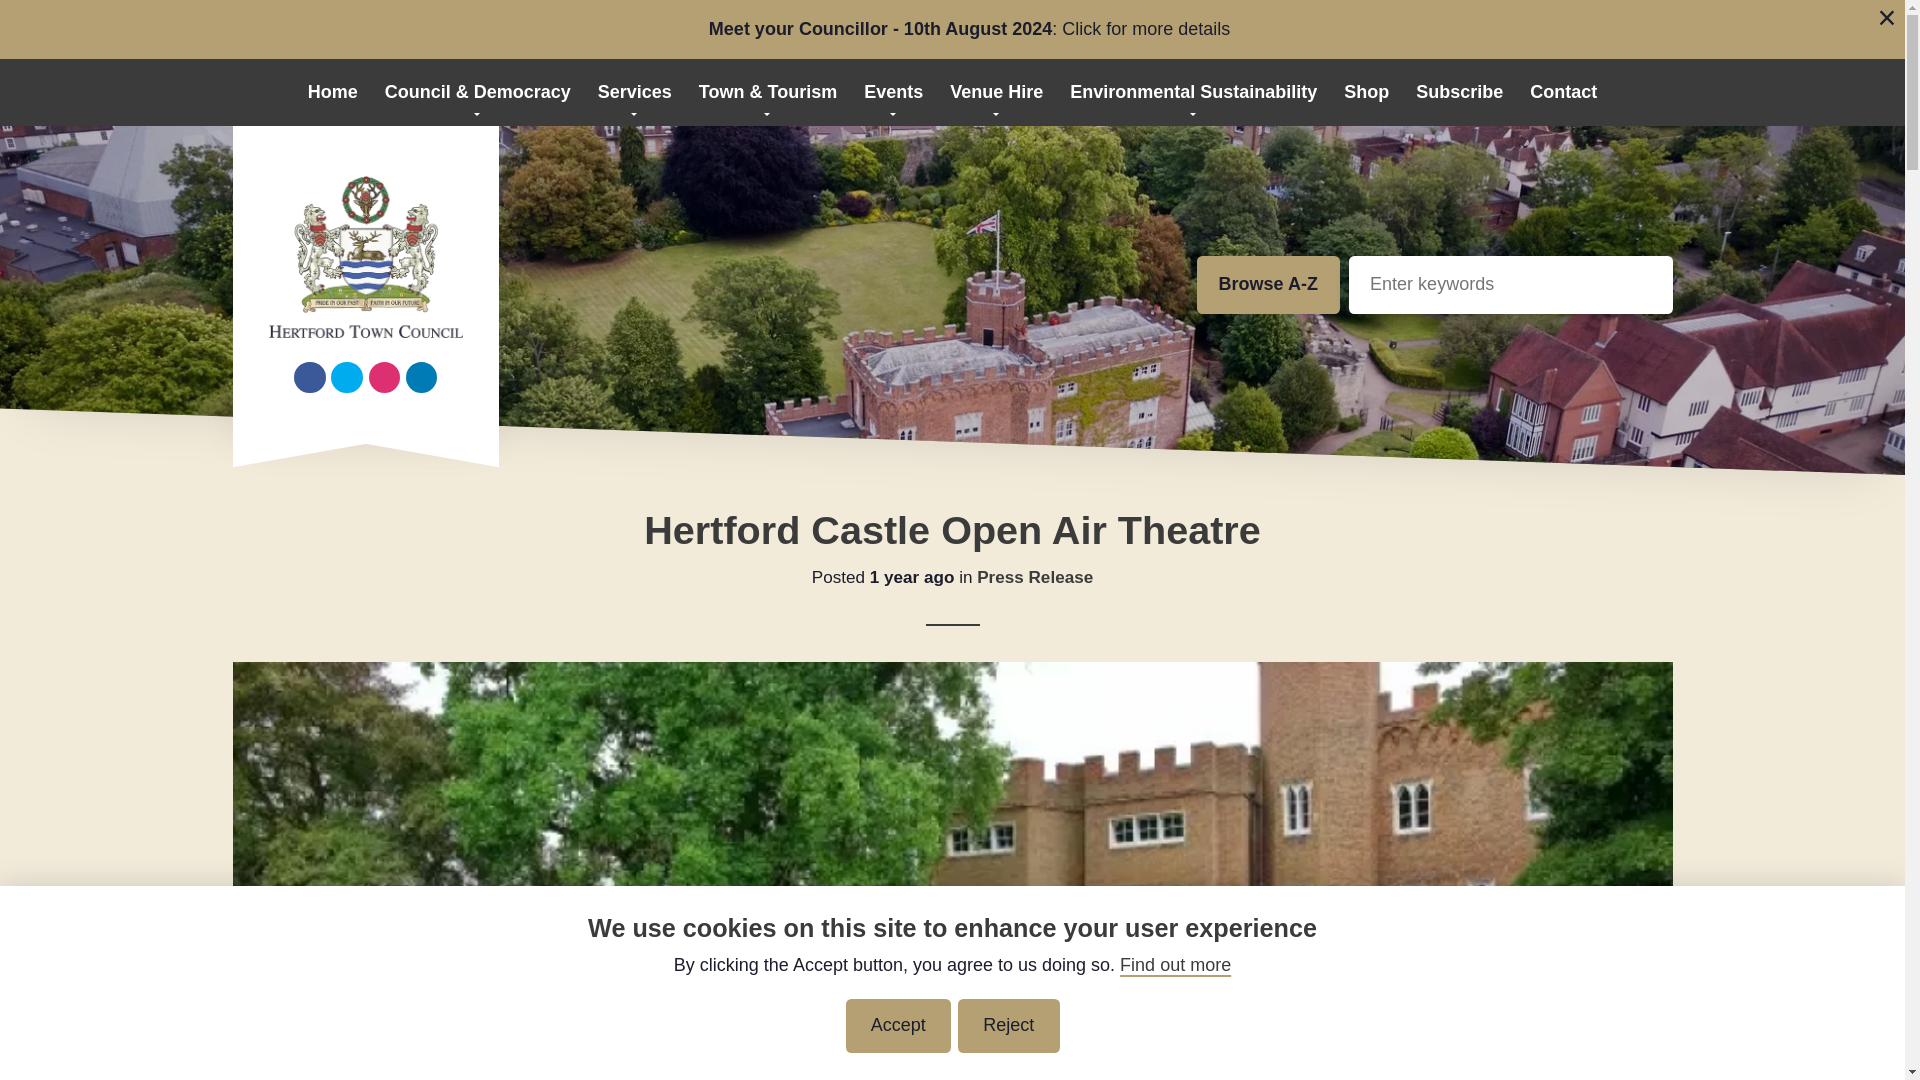  Describe the element at coordinates (996, 92) in the screenshot. I see `Venue Hire` at that location.